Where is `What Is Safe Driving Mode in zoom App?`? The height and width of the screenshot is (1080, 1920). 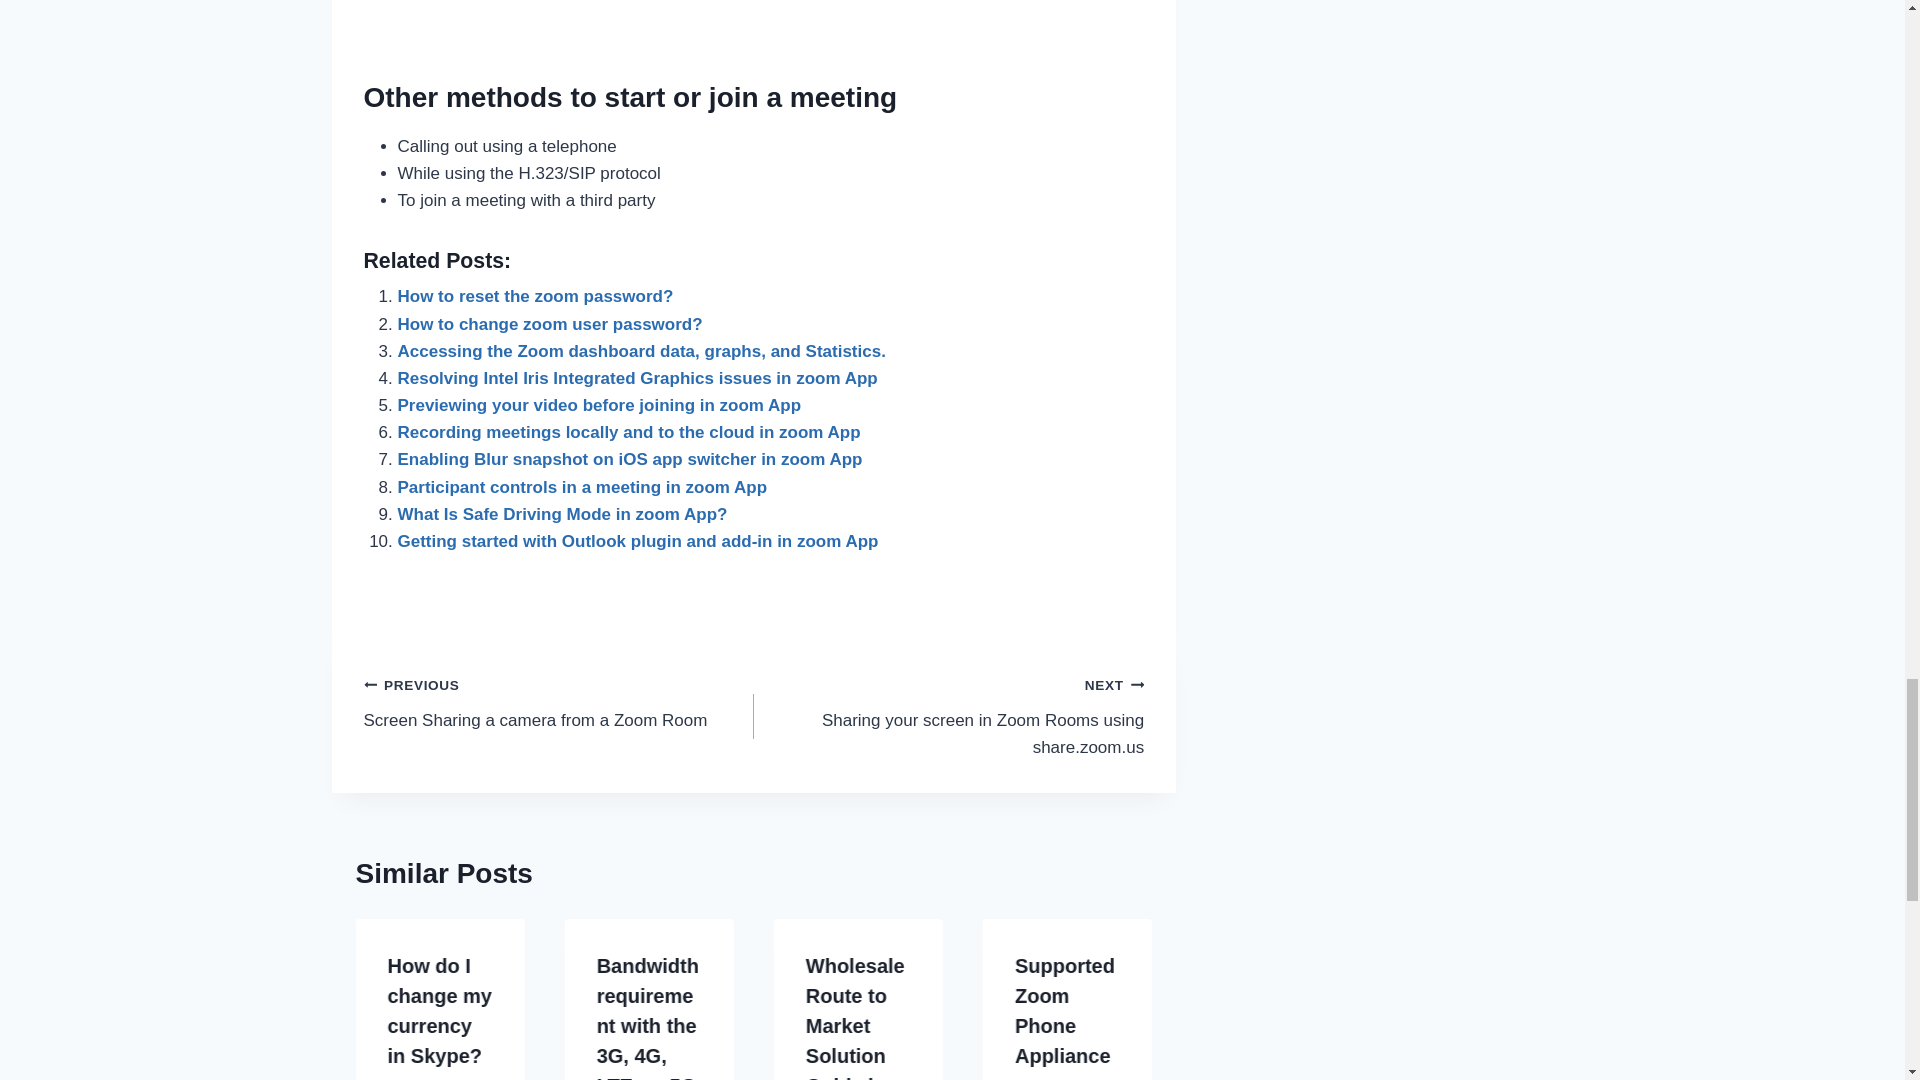 What Is Safe Driving Mode in zoom App? is located at coordinates (562, 514).